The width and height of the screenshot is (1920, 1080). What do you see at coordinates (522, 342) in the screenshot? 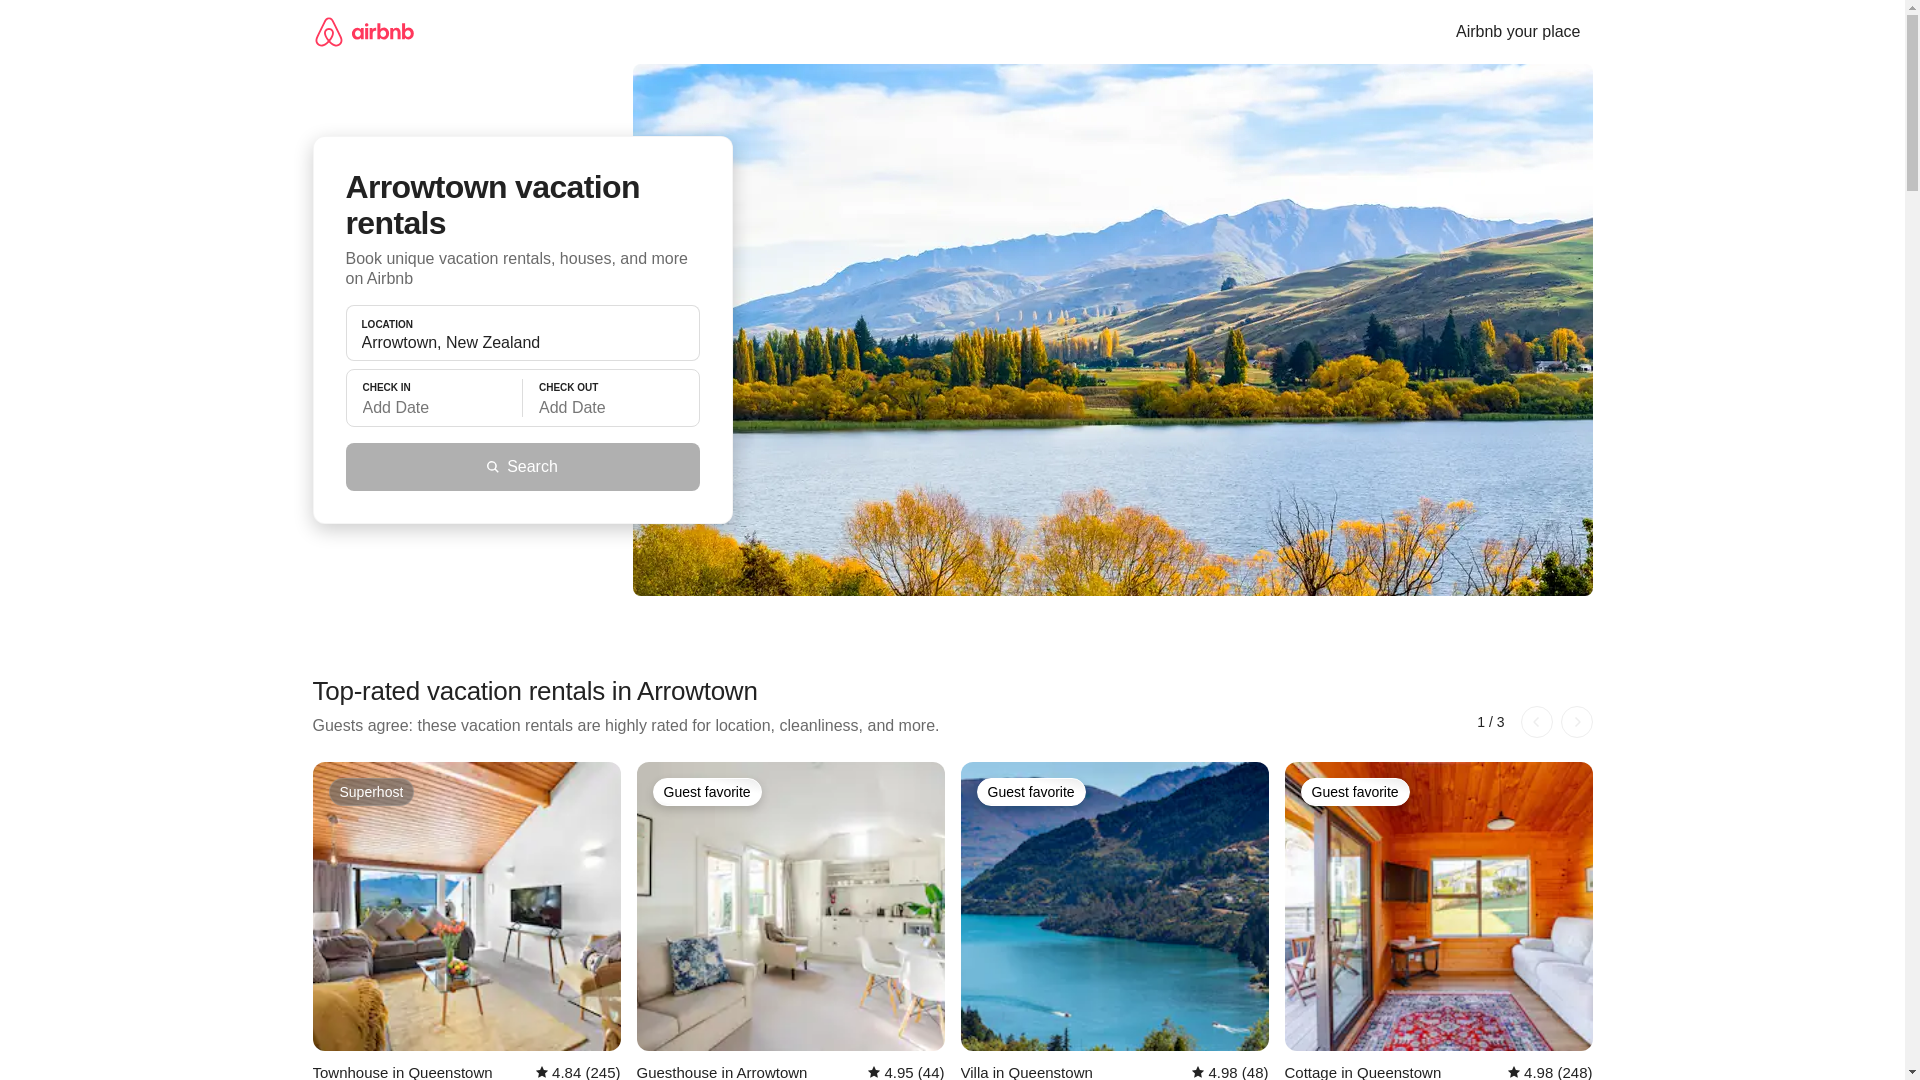
I see `Arrowtown, New Zealand` at bounding box center [522, 342].